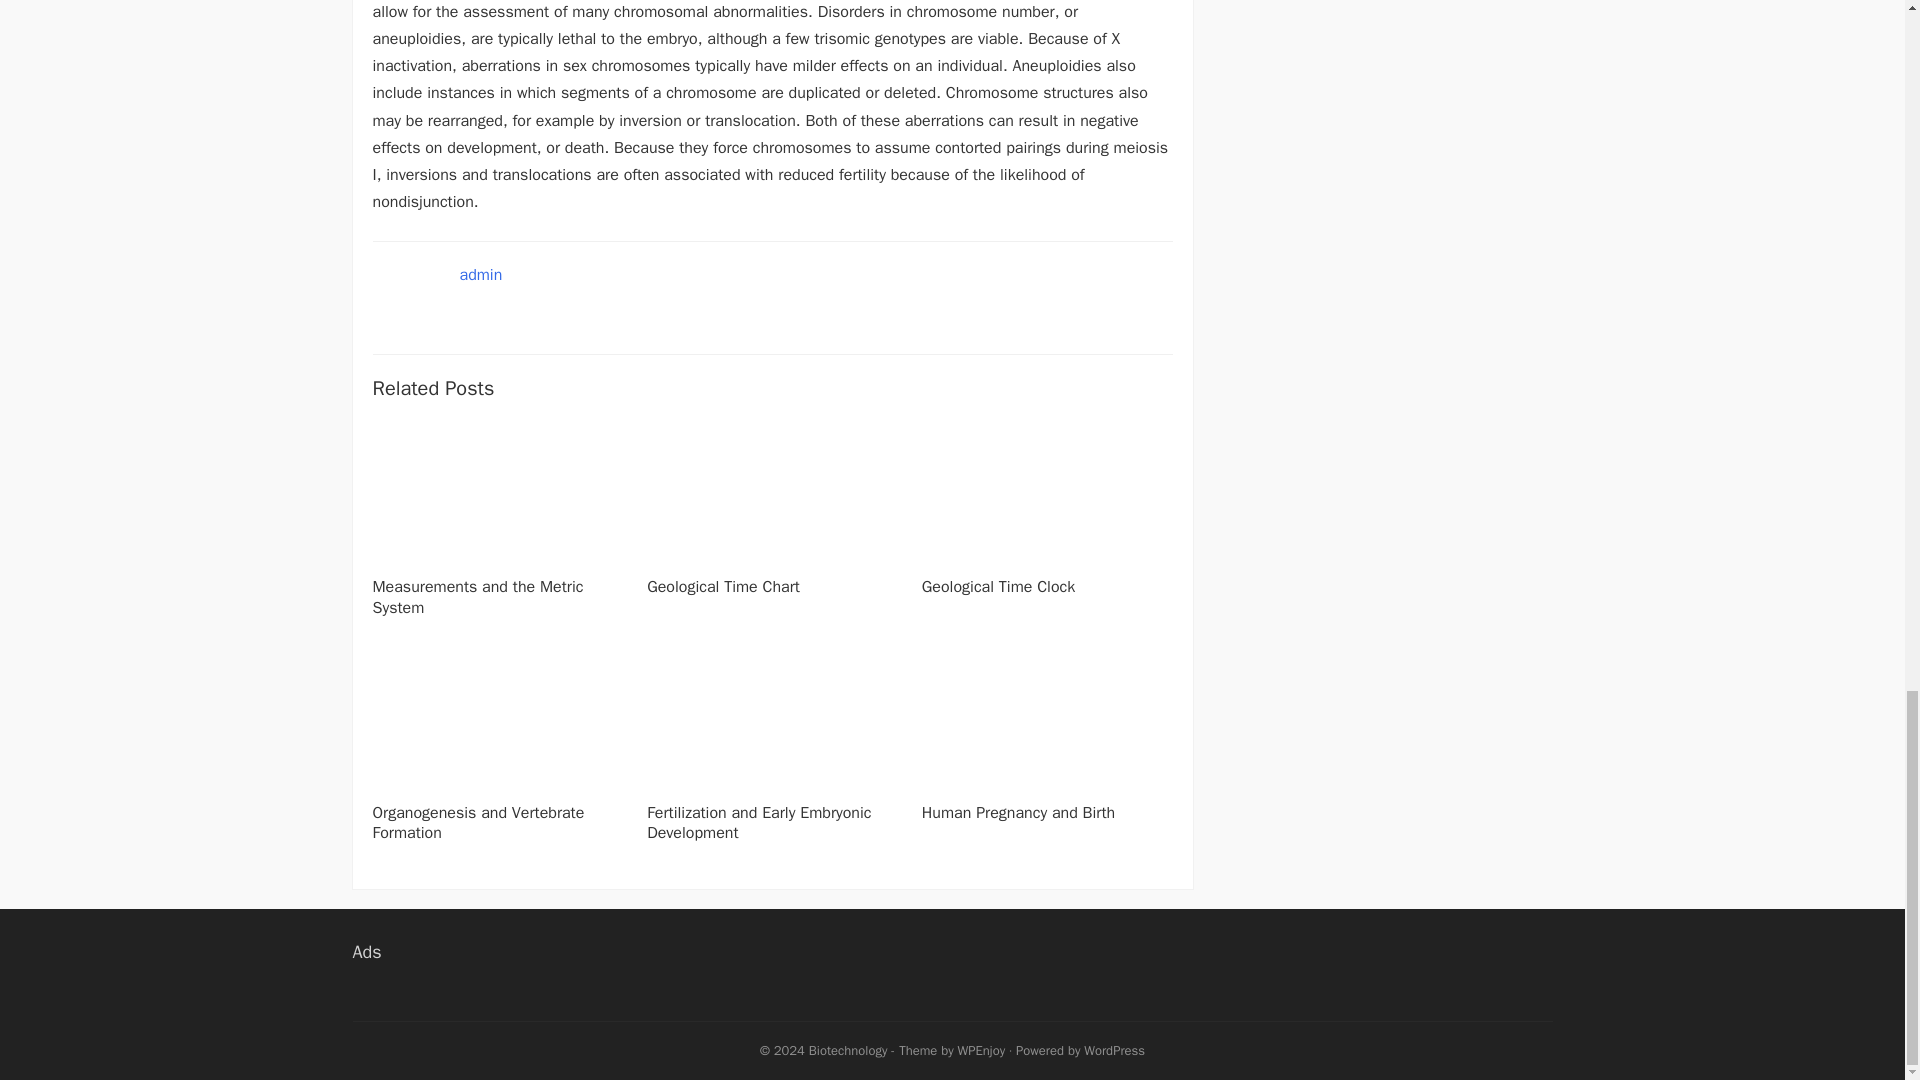  What do you see at coordinates (1018, 812) in the screenshot?
I see `Human Pregnancy and Birth` at bounding box center [1018, 812].